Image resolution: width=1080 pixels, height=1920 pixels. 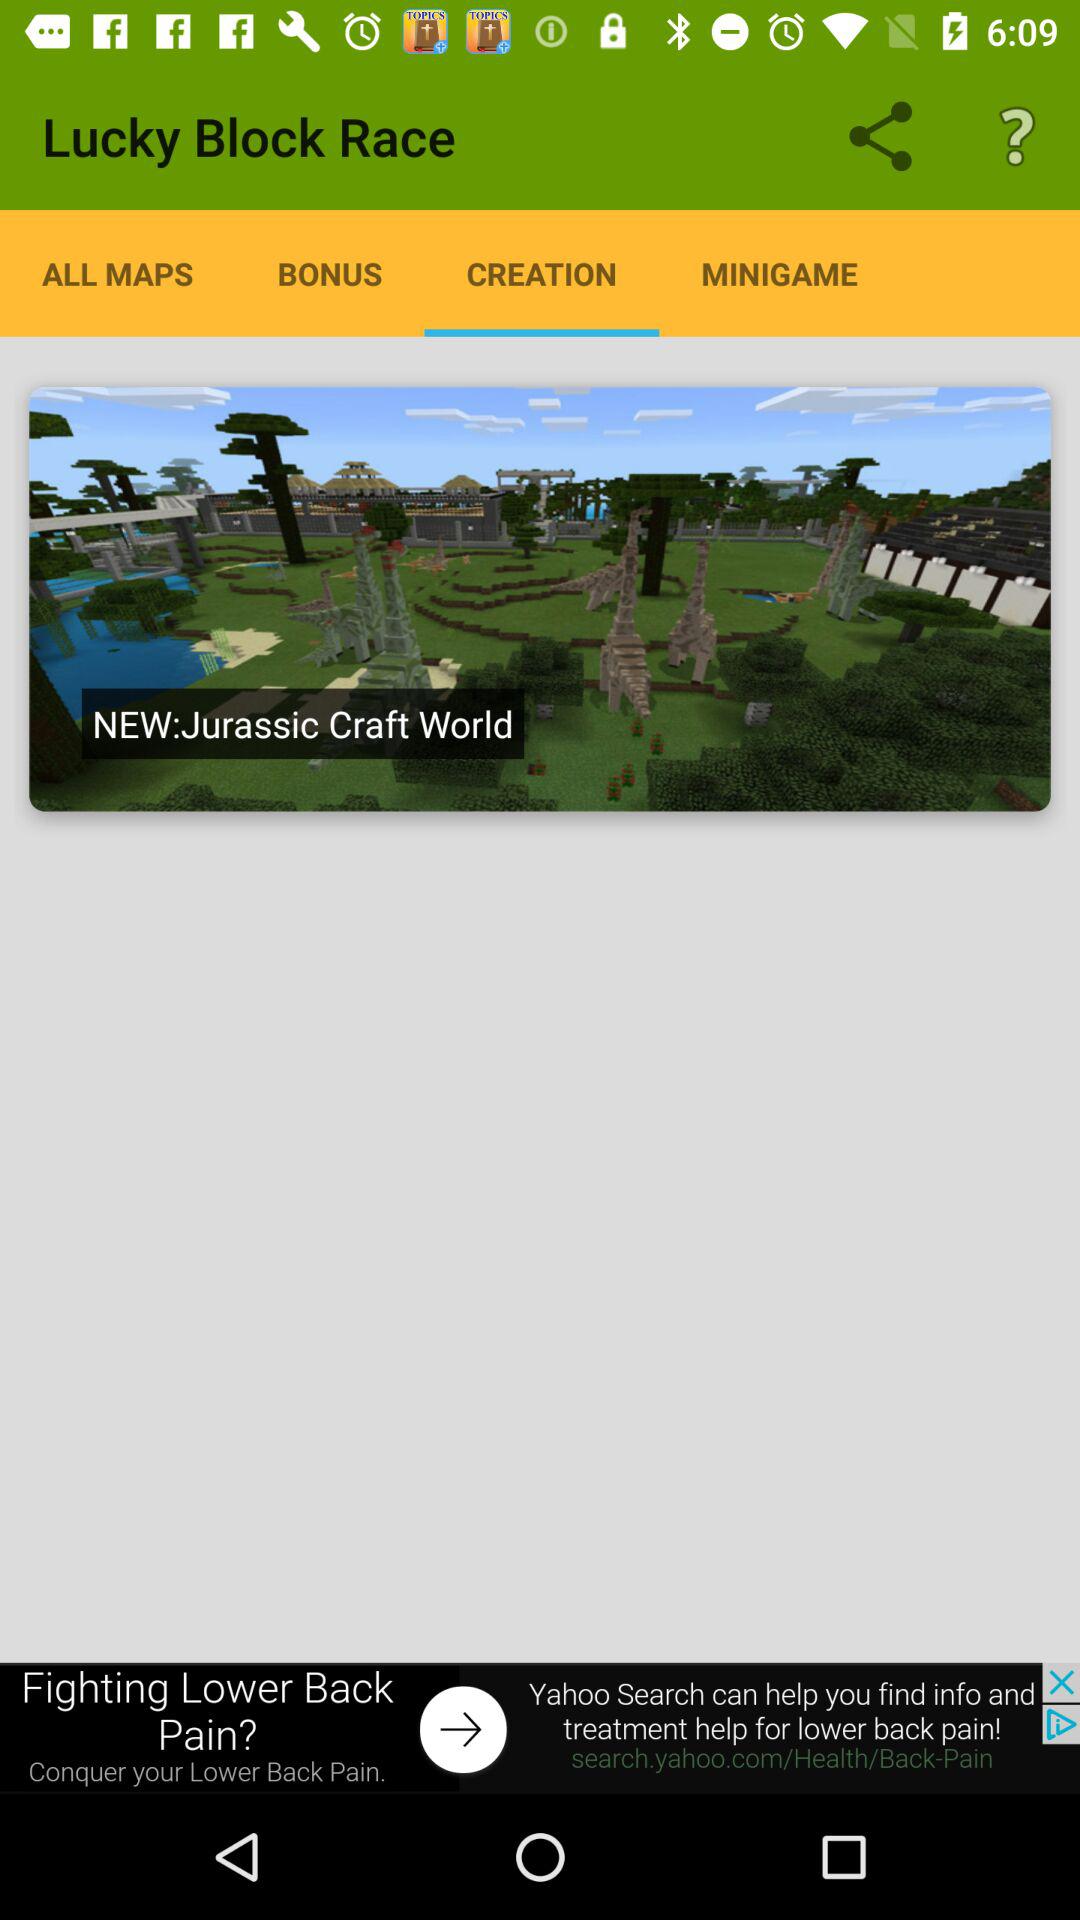 I want to click on click on share icon, so click(x=881, y=136).